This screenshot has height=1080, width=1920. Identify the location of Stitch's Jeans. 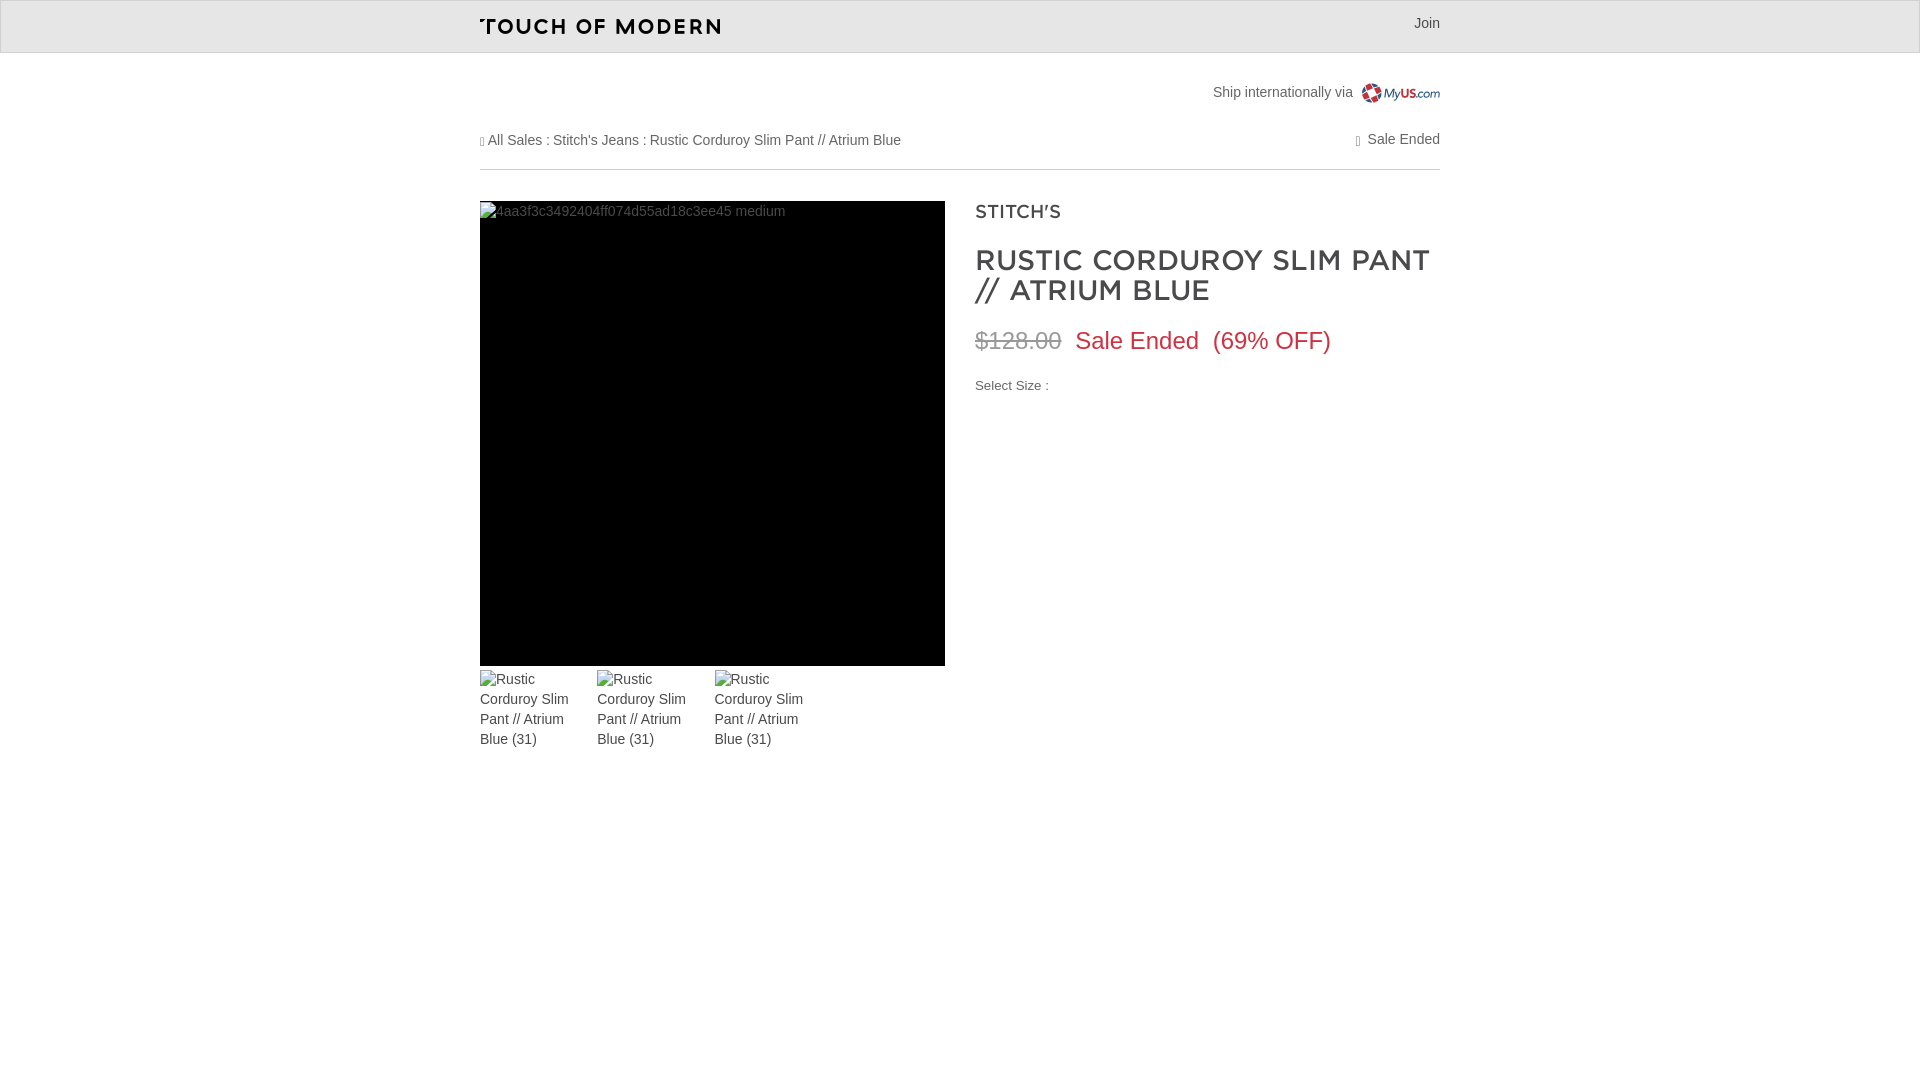
(596, 139).